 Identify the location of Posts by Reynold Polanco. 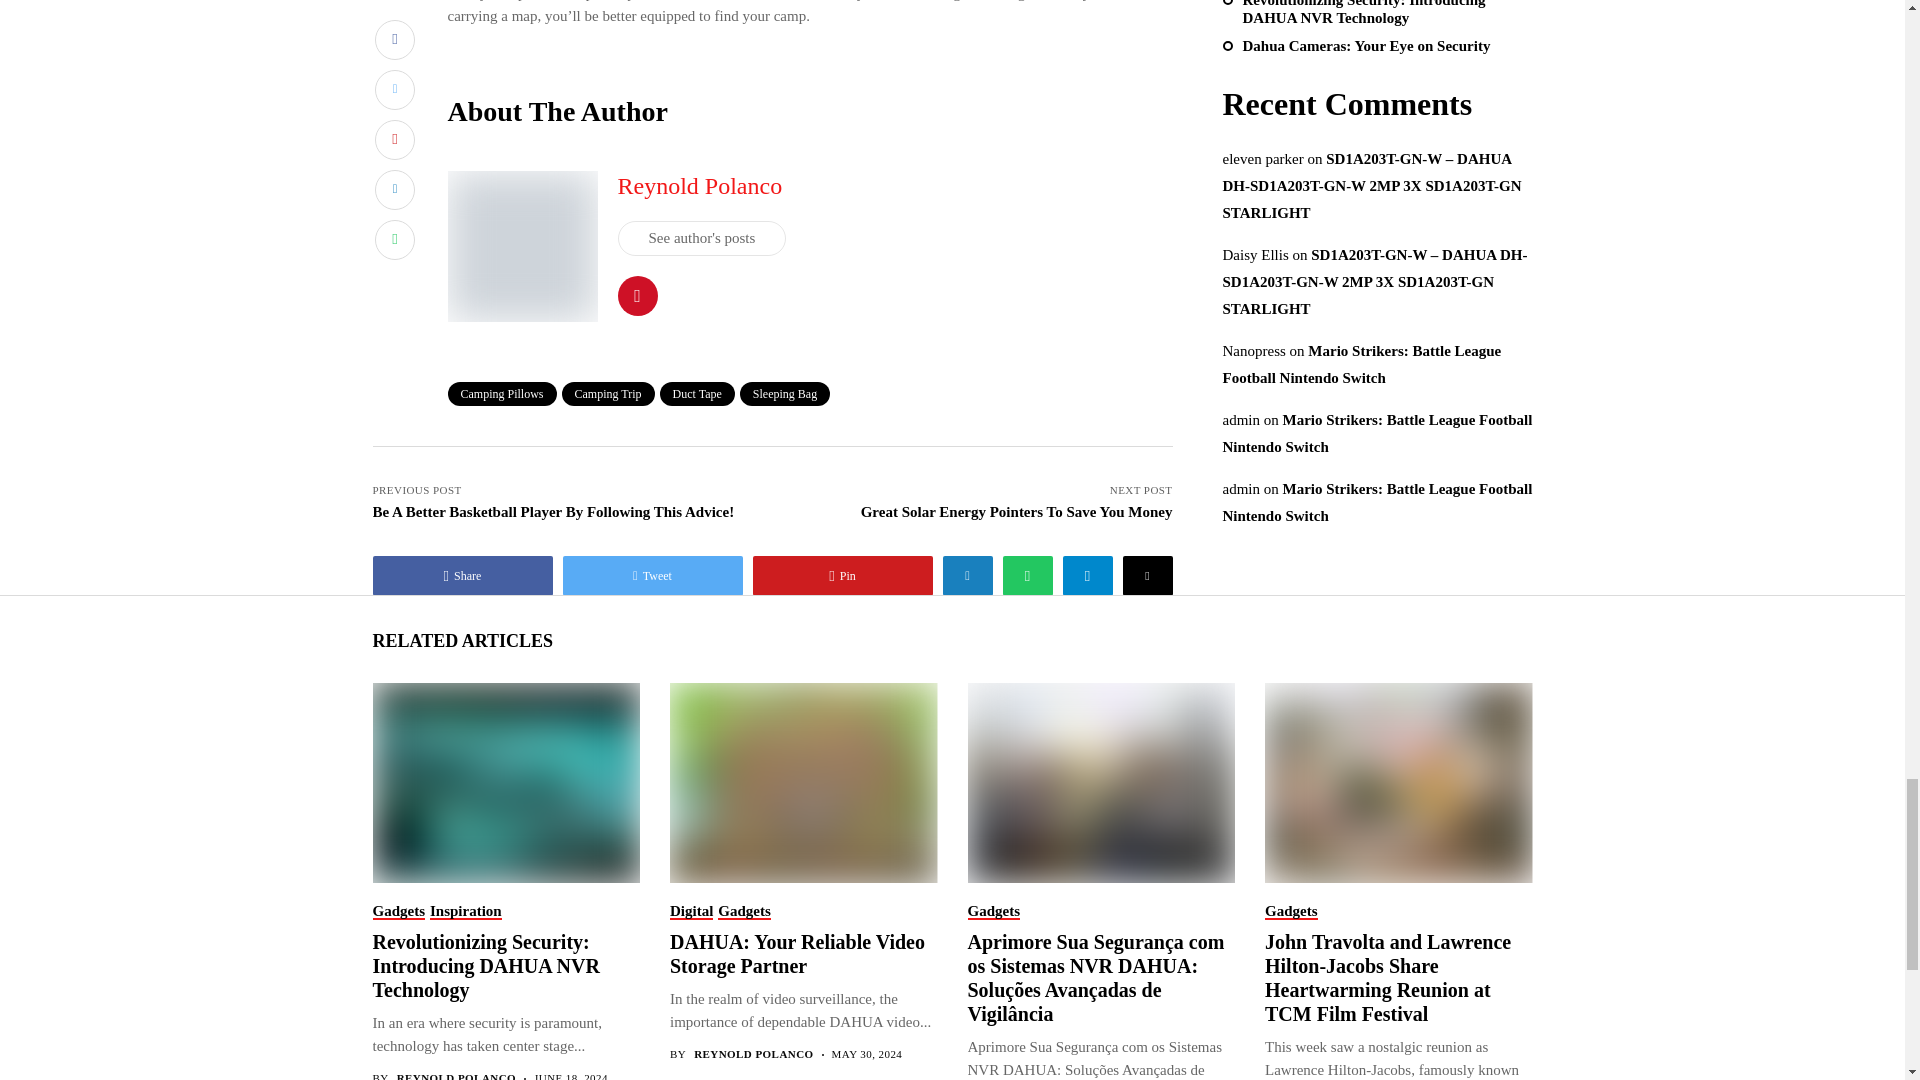
(752, 1054).